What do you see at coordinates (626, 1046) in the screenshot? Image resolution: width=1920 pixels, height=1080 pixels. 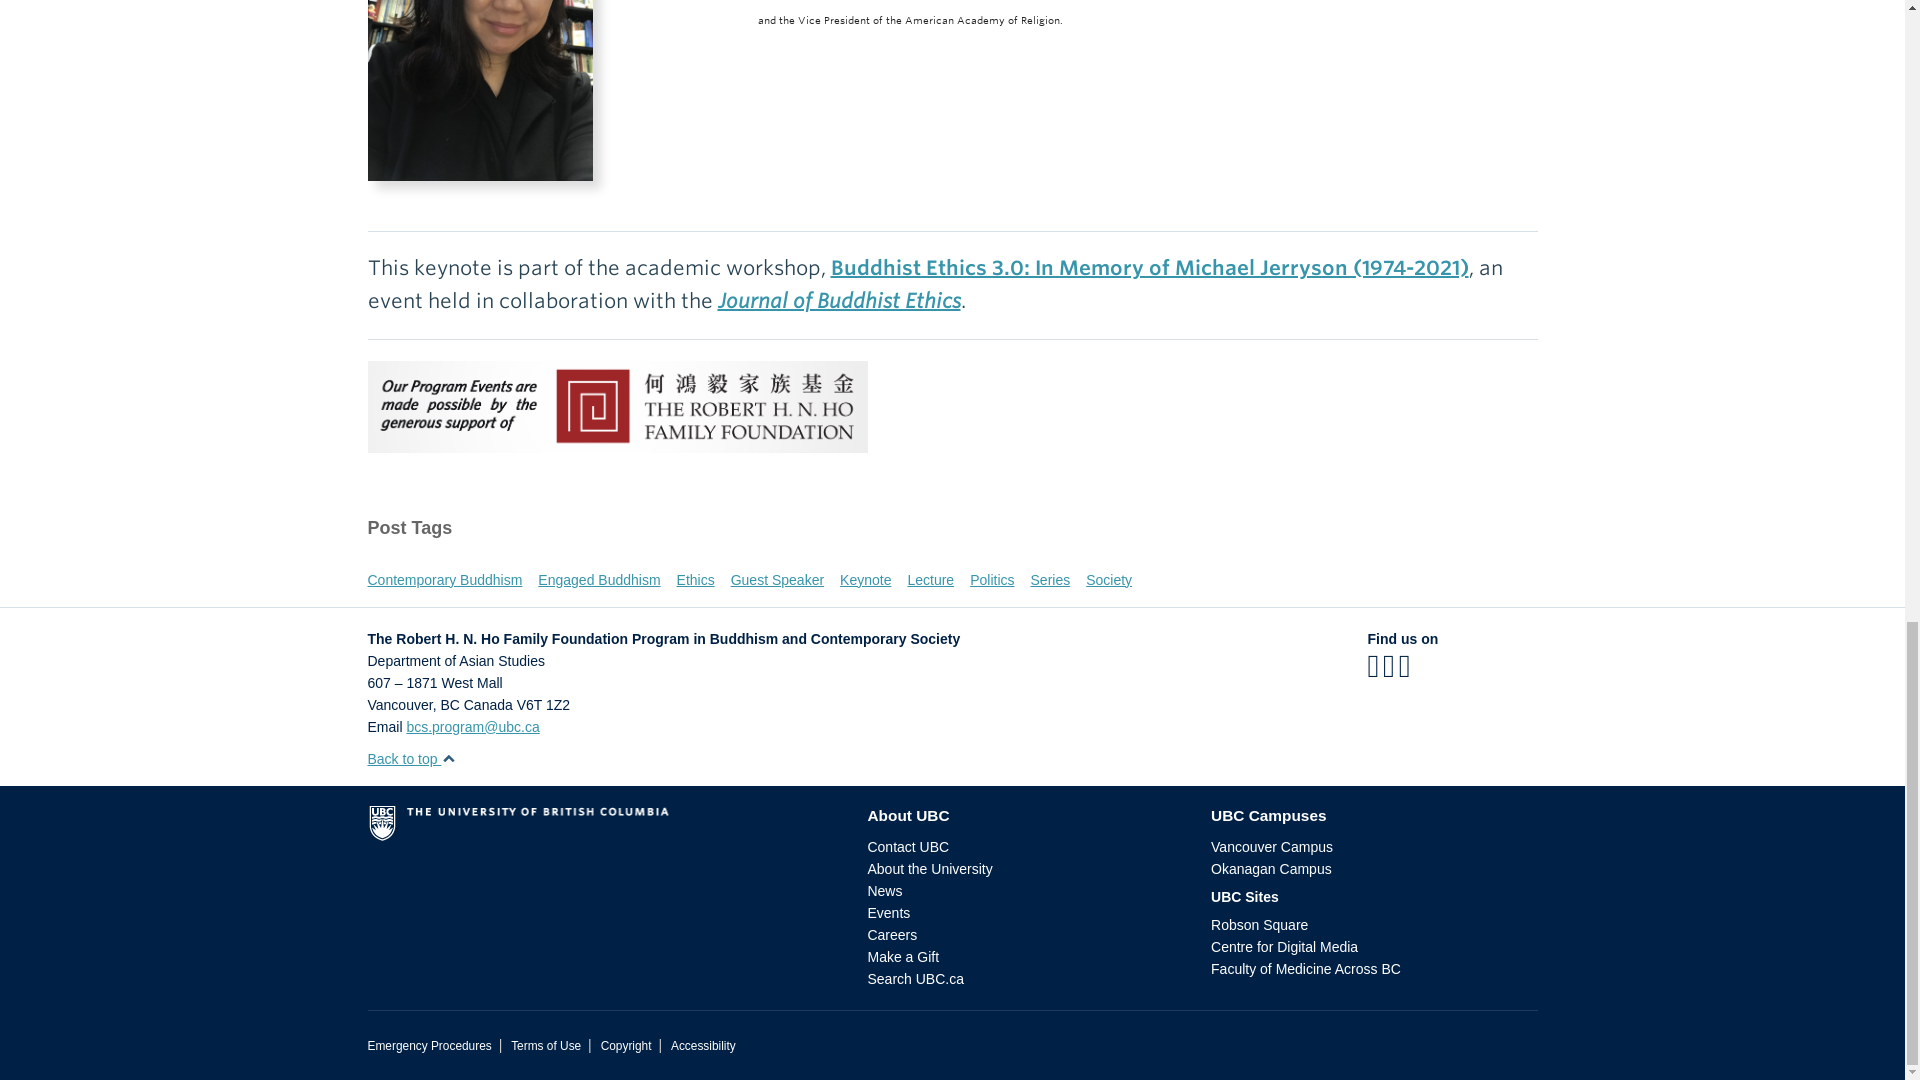 I see `UBC Copyright` at bounding box center [626, 1046].